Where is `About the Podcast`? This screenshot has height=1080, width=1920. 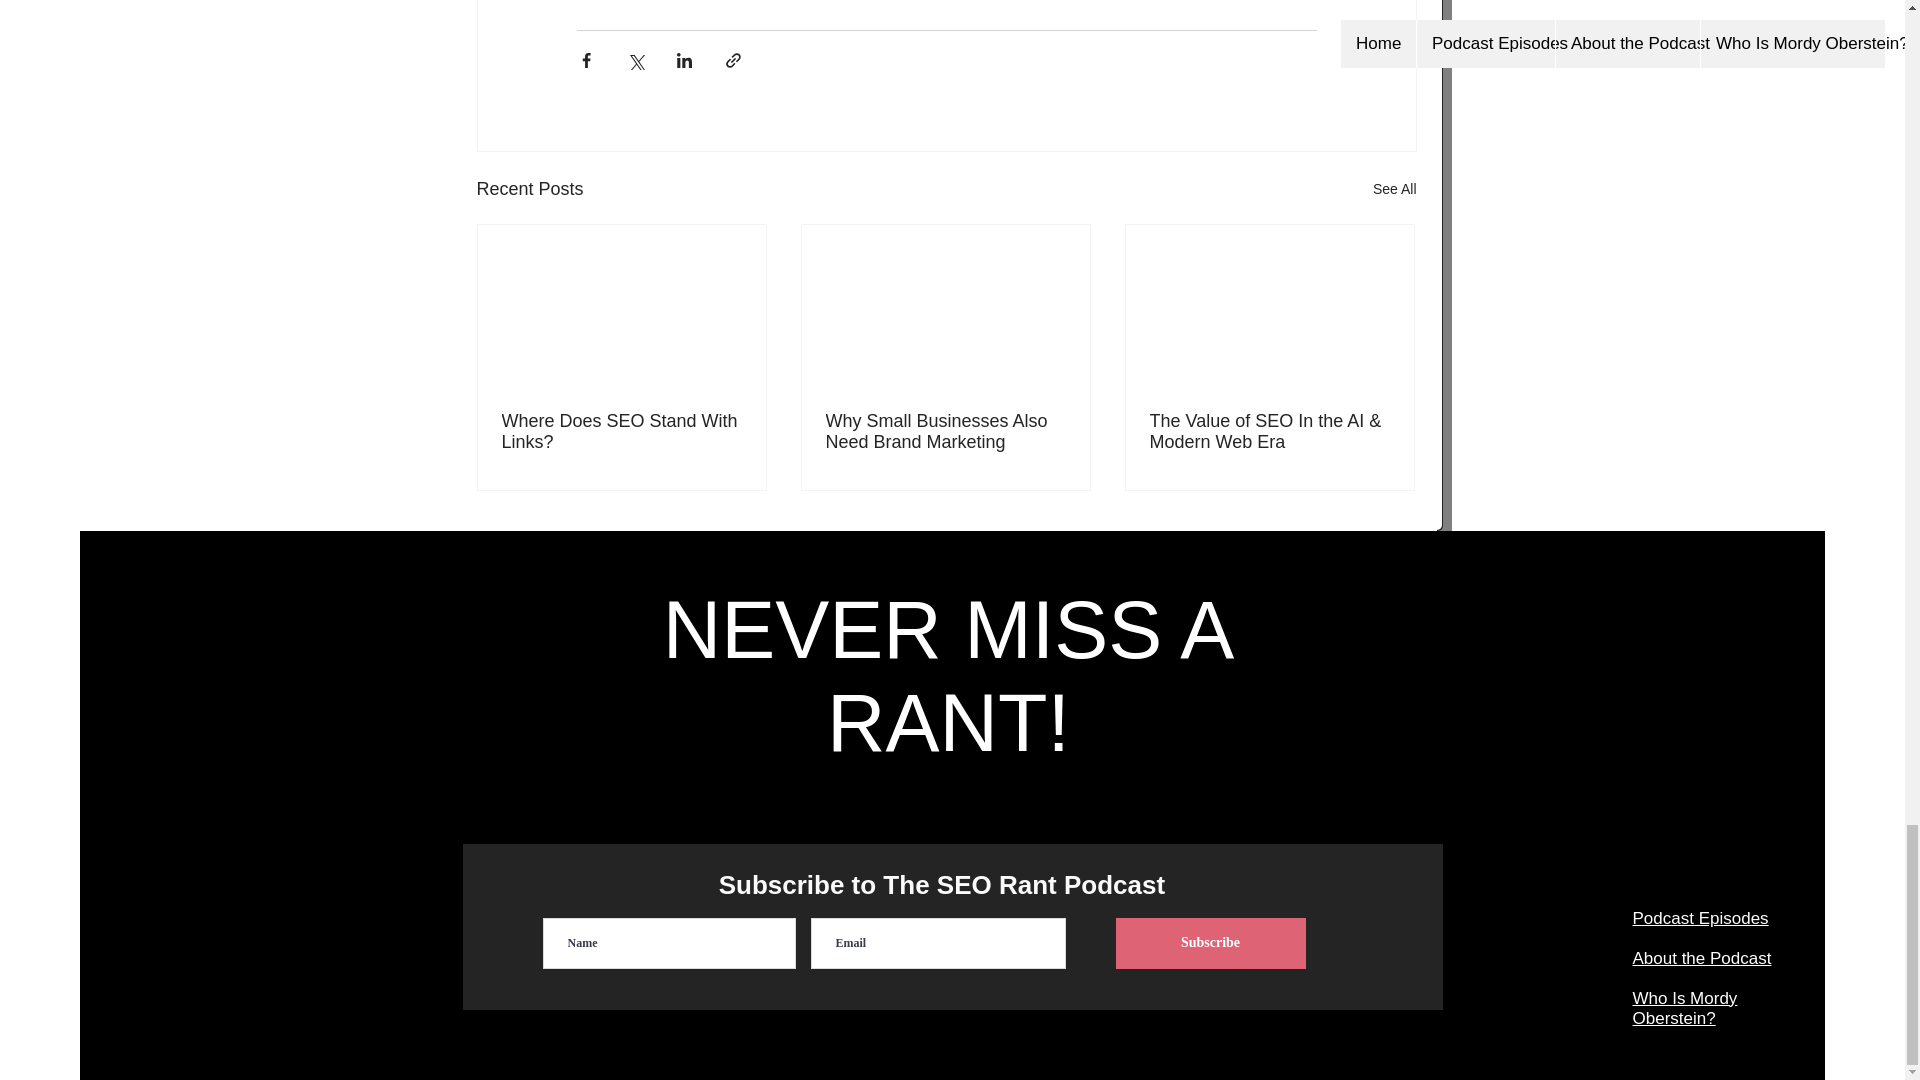
About the Podcast is located at coordinates (1701, 958).